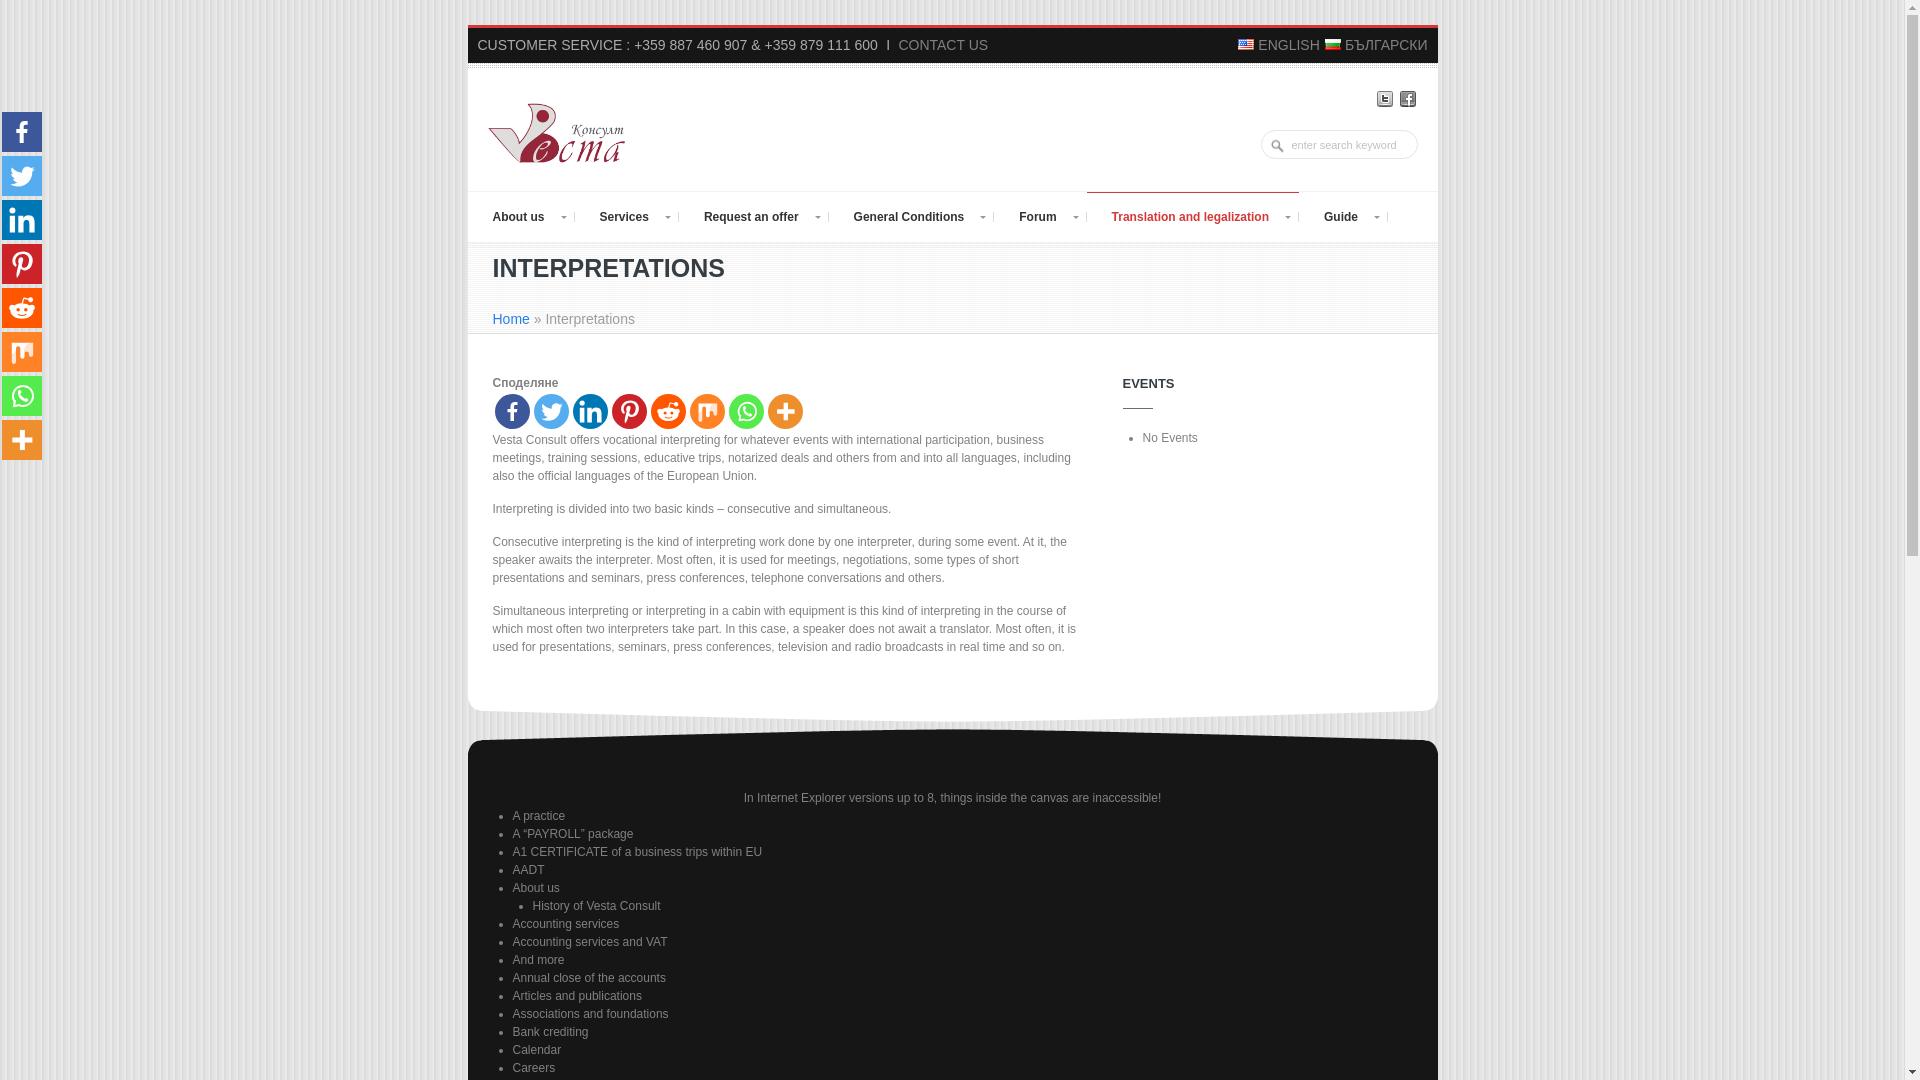 This screenshot has width=1920, height=1080. What do you see at coordinates (1280, 146) in the screenshot?
I see `search` at bounding box center [1280, 146].